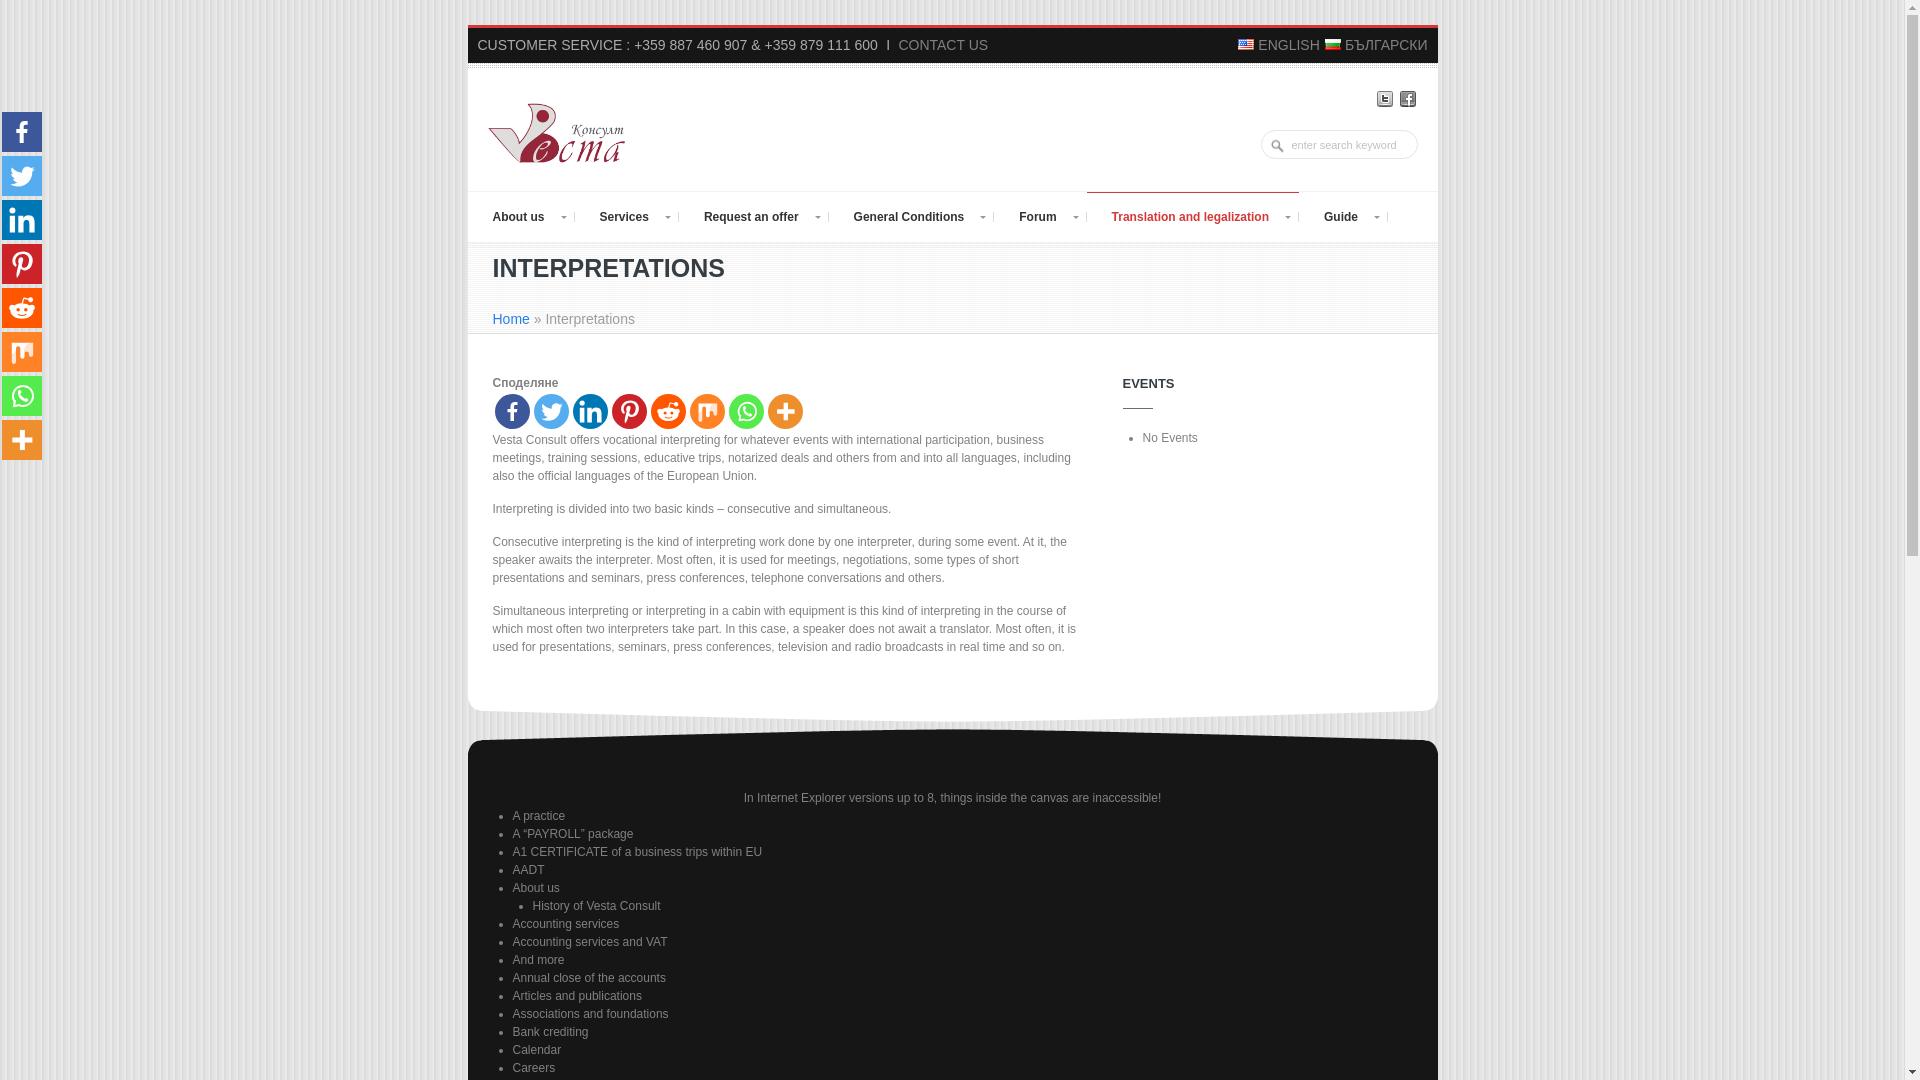 This screenshot has width=1920, height=1080. What do you see at coordinates (1280, 146) in the screenshot?
I see `search` at bounding box center [1280, 146].